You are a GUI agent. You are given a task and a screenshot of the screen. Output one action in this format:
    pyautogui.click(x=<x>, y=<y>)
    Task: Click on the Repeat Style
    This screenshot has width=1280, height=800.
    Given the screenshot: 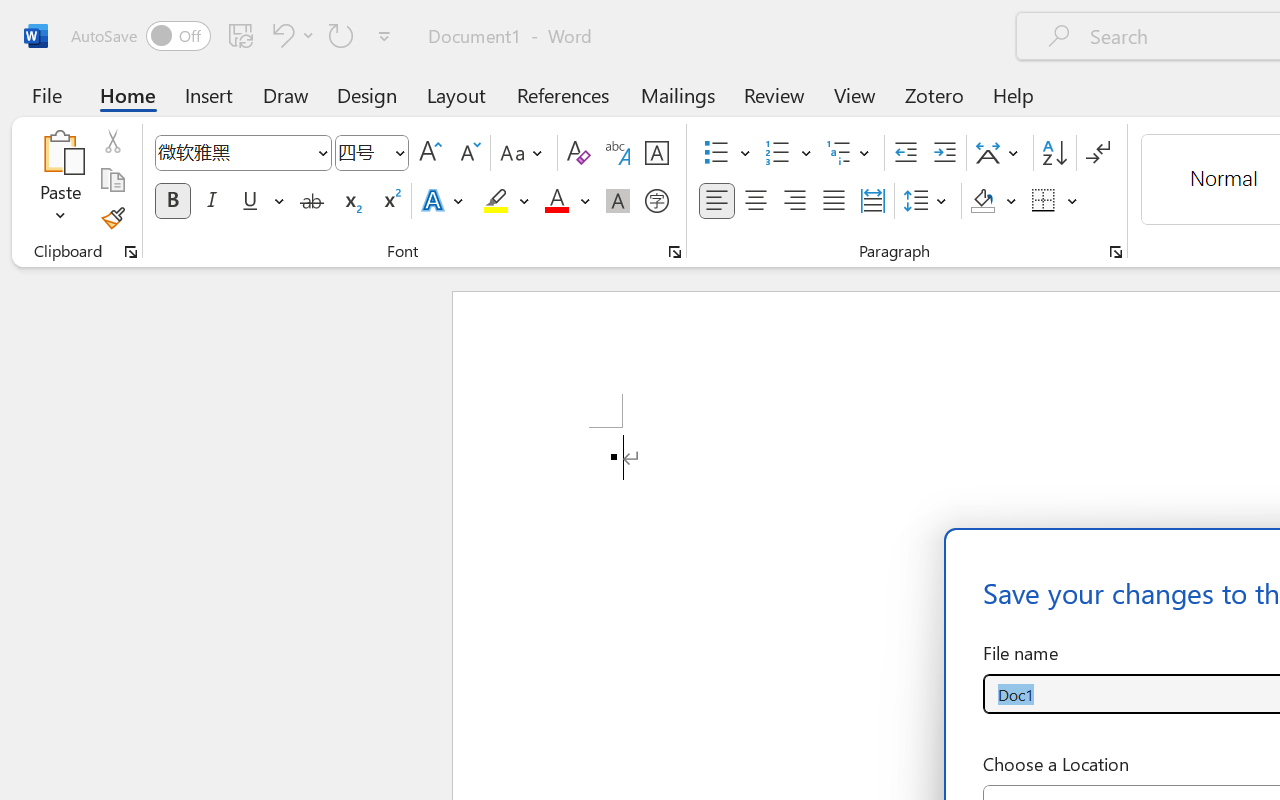 What is the action you would take?
    pyautogui.click(x=341, y=35)
    